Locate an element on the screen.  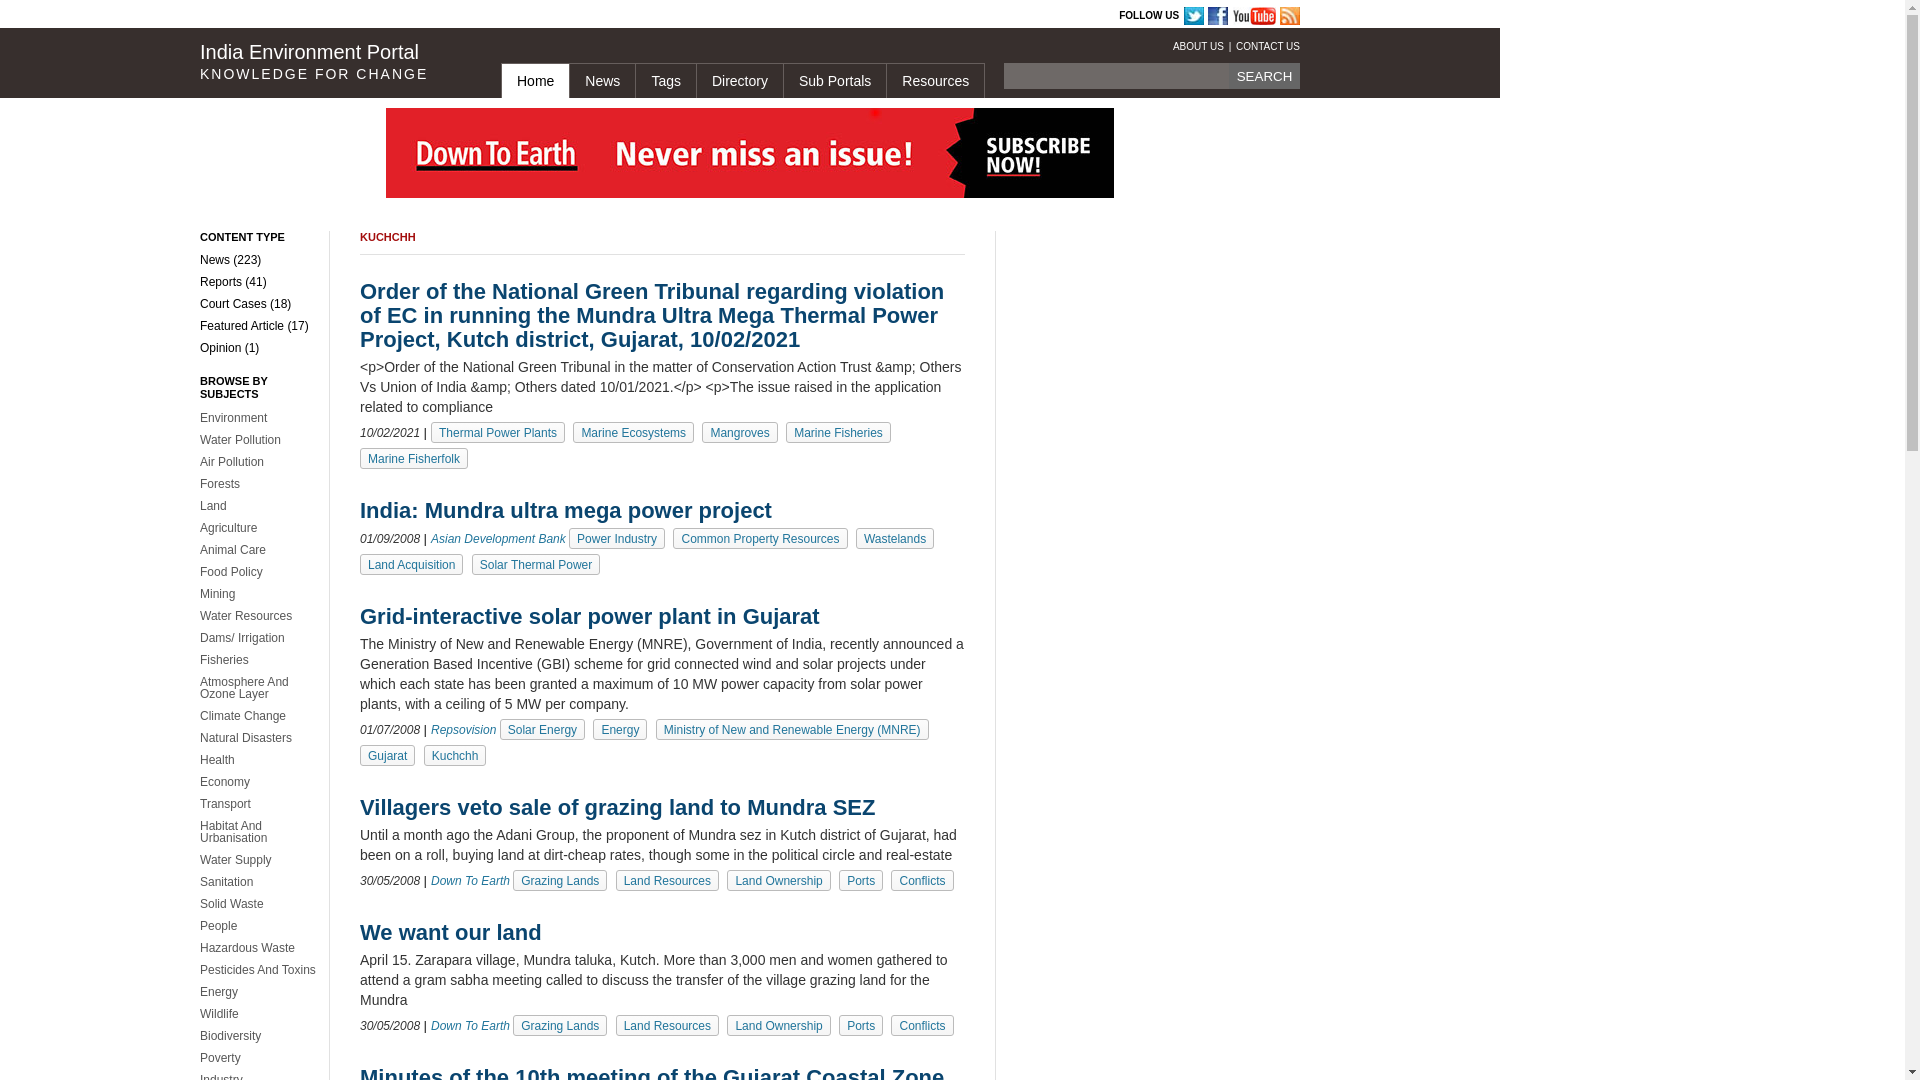
Sub Portals is located at coordinates (834, 80).